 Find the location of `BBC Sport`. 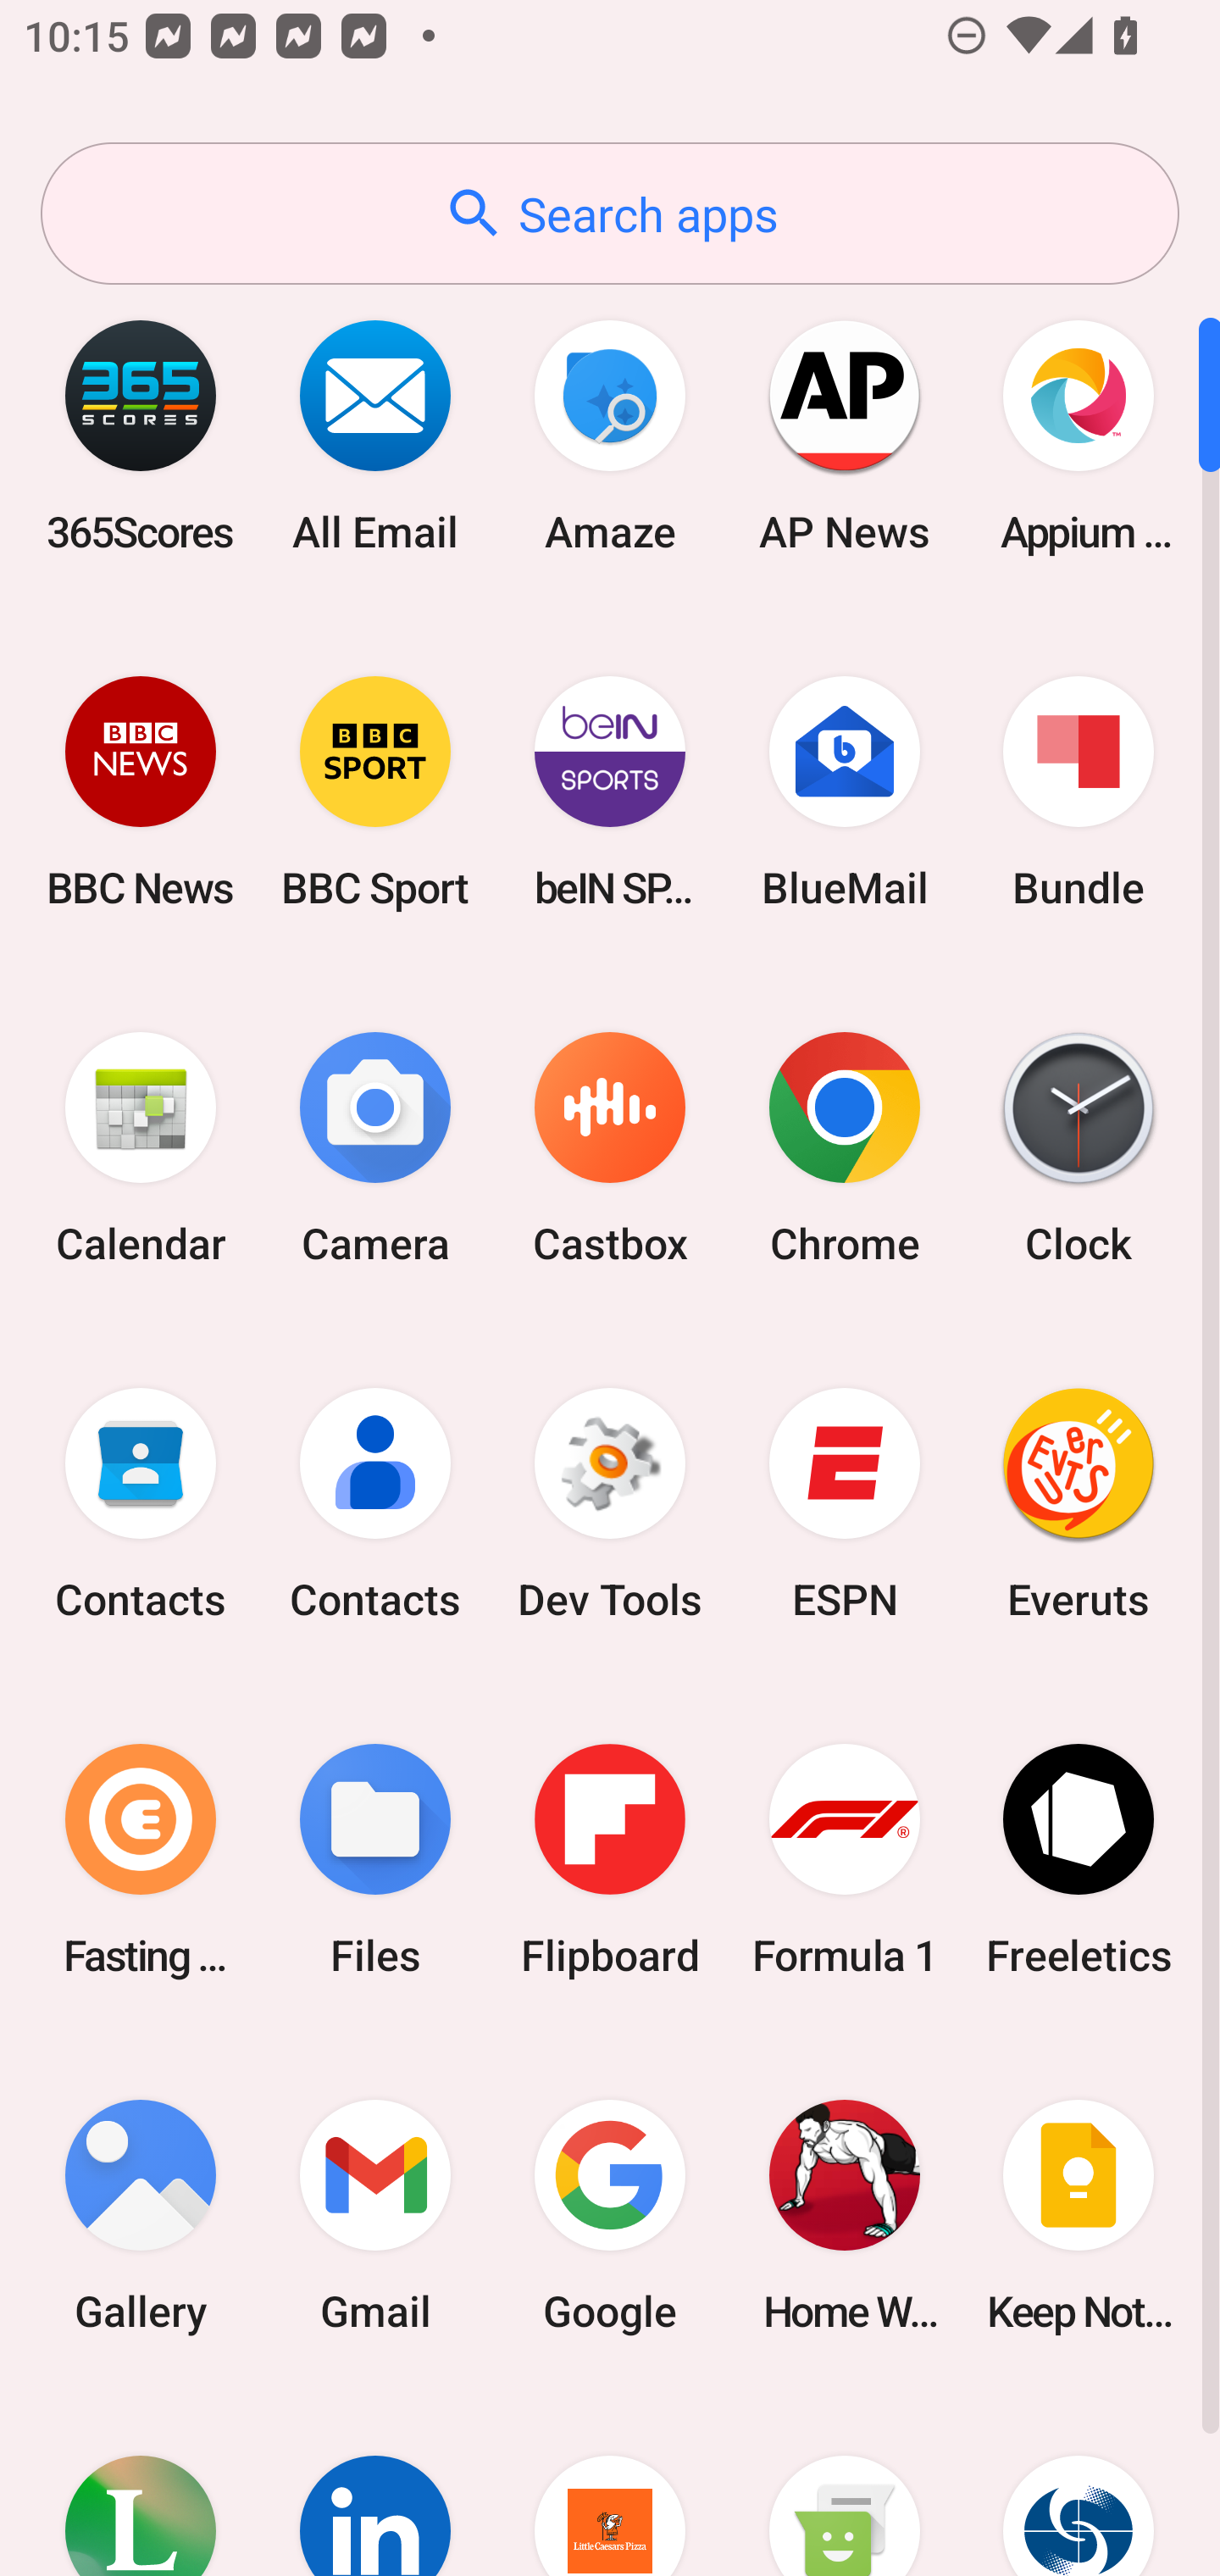

BBC Sport is located at coordinates (375, 791).